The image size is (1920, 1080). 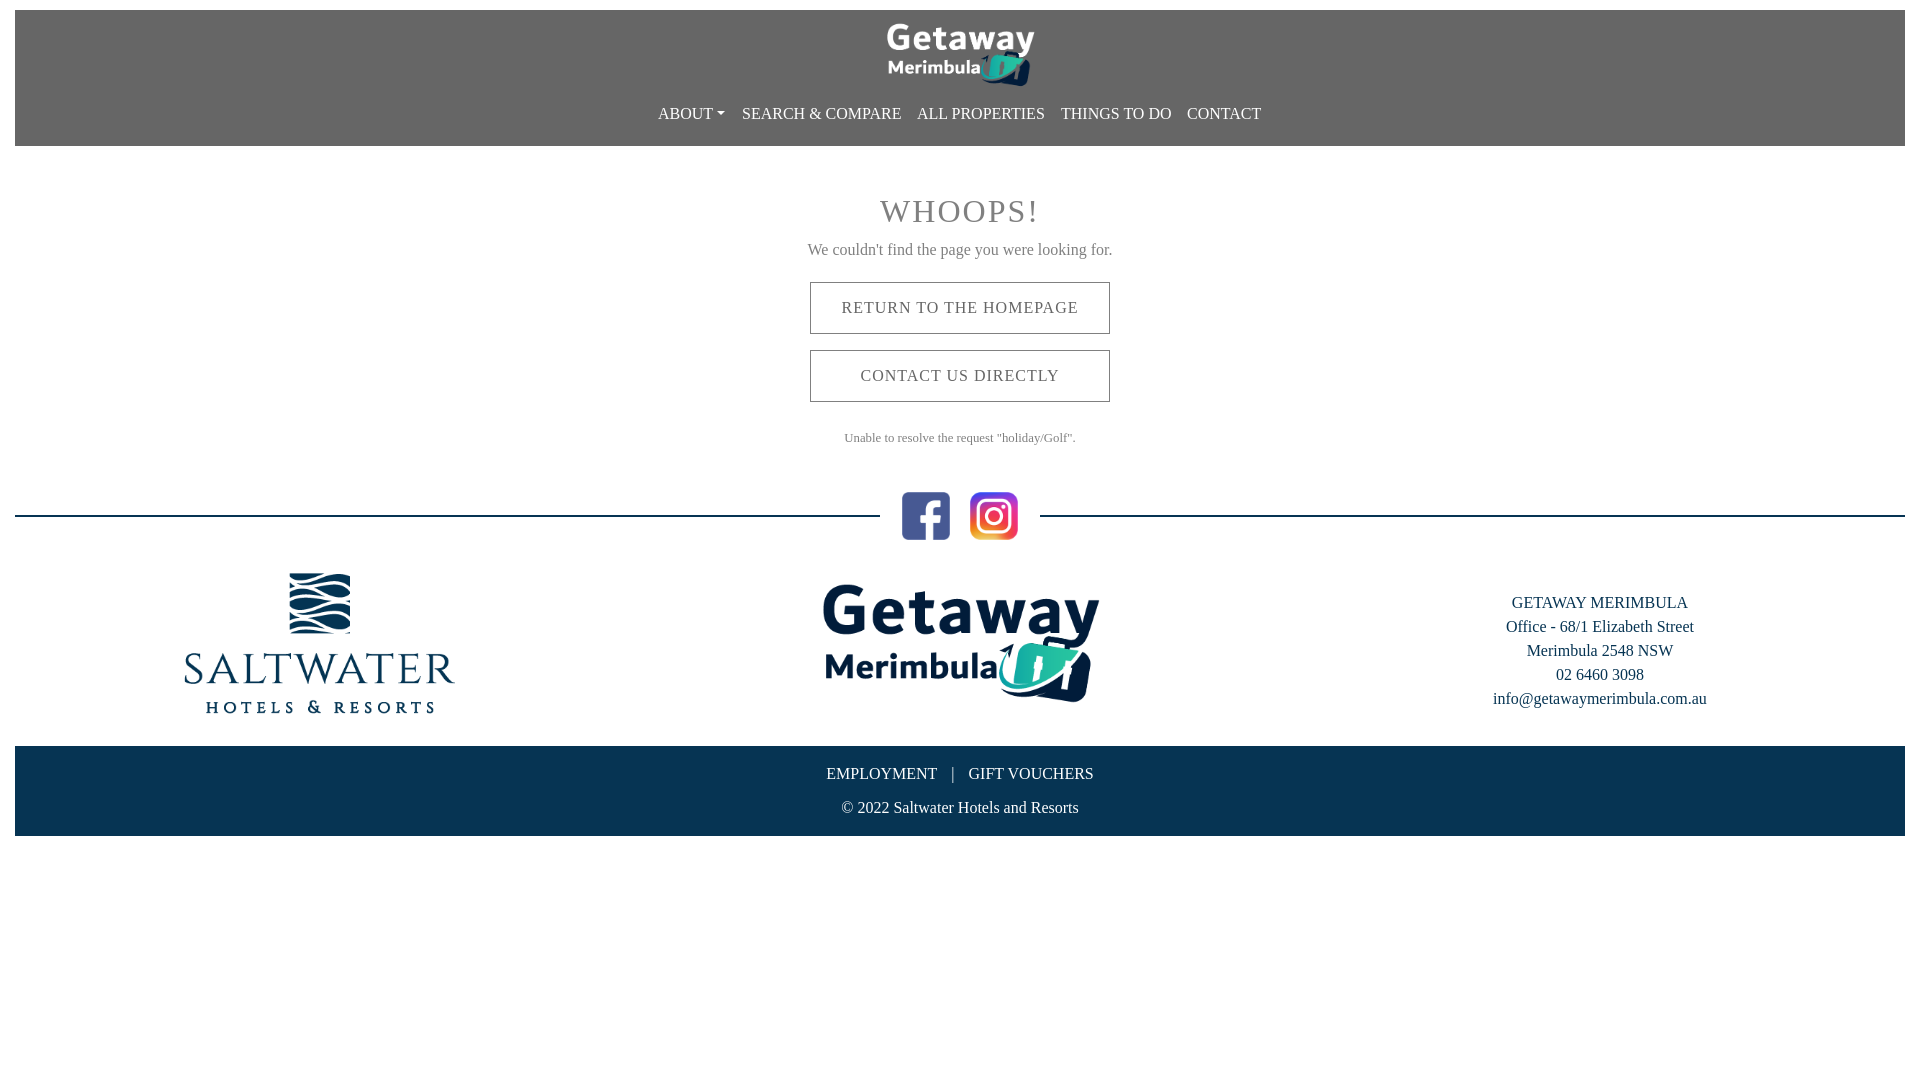 I want to click on THINGS TO DO, so click(x=1116, y=114).